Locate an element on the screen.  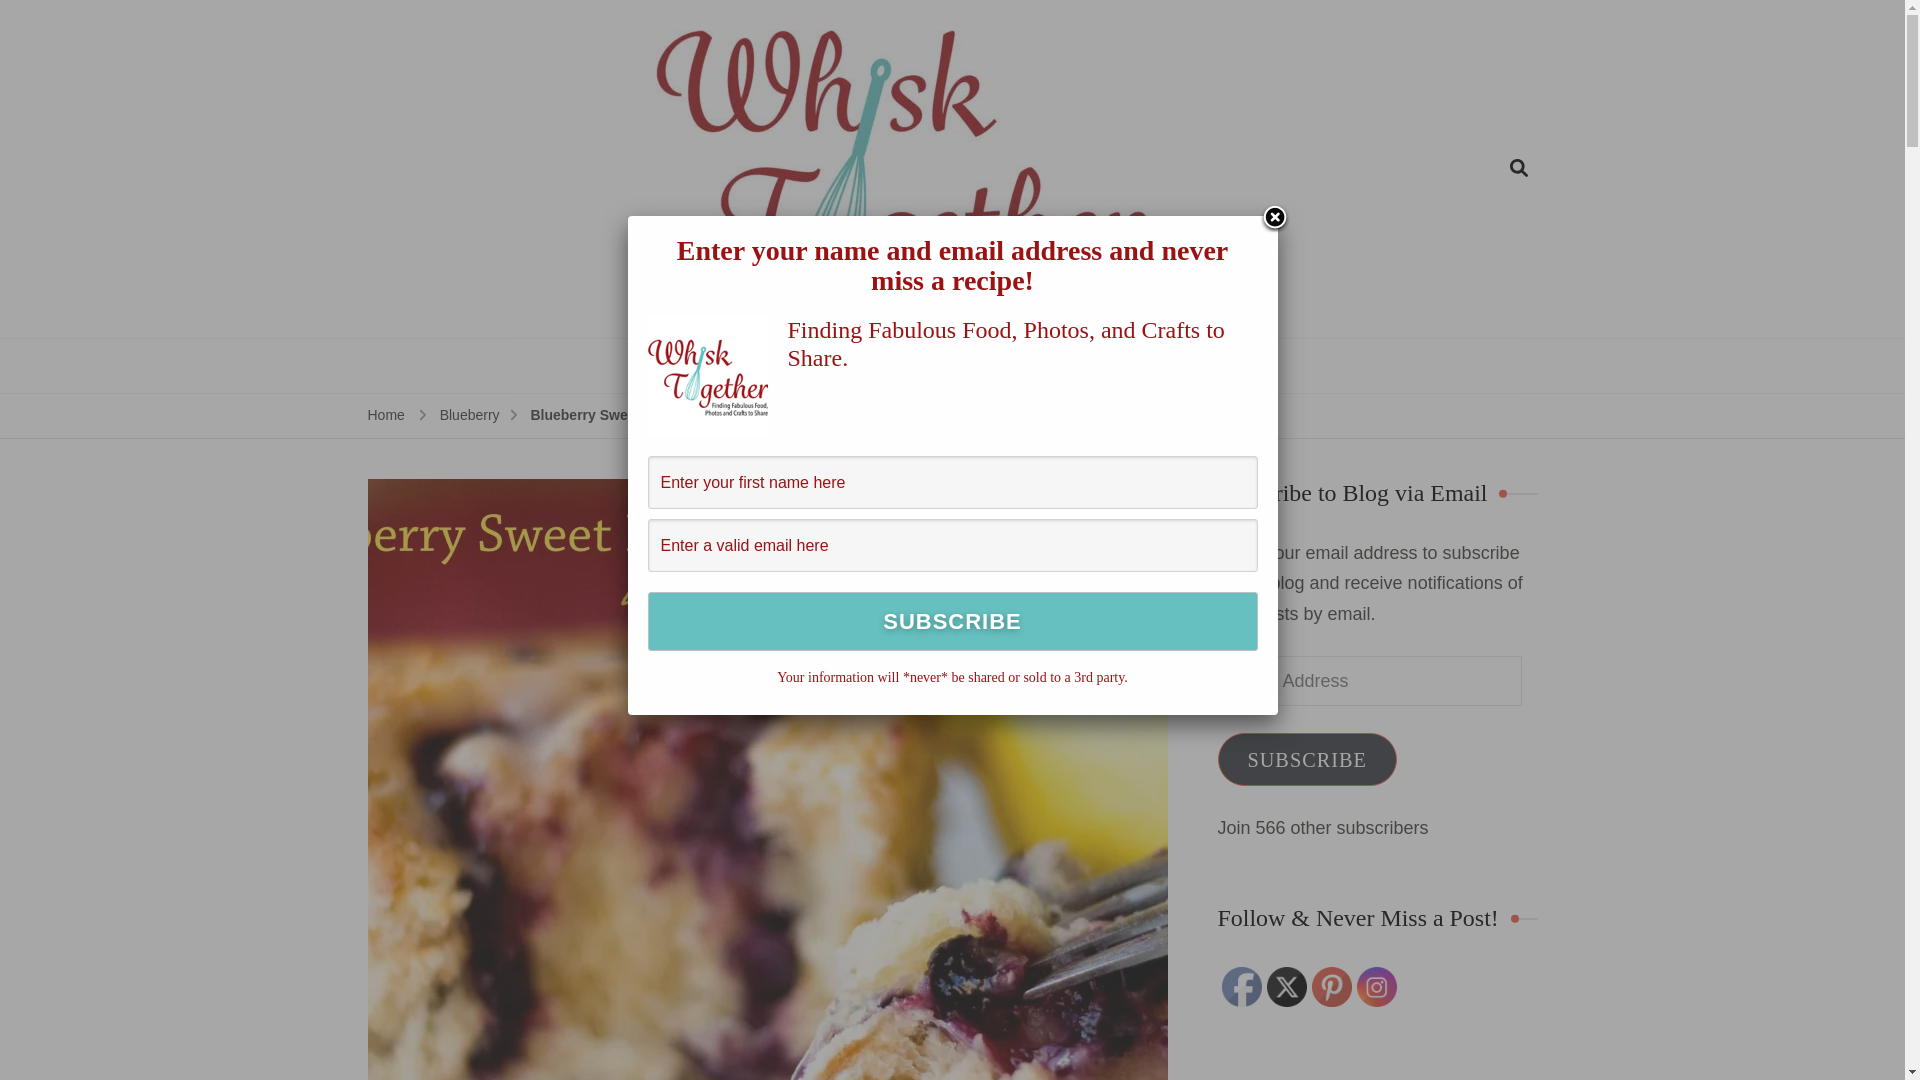
Facebook is located at coordinates (1241, 986).